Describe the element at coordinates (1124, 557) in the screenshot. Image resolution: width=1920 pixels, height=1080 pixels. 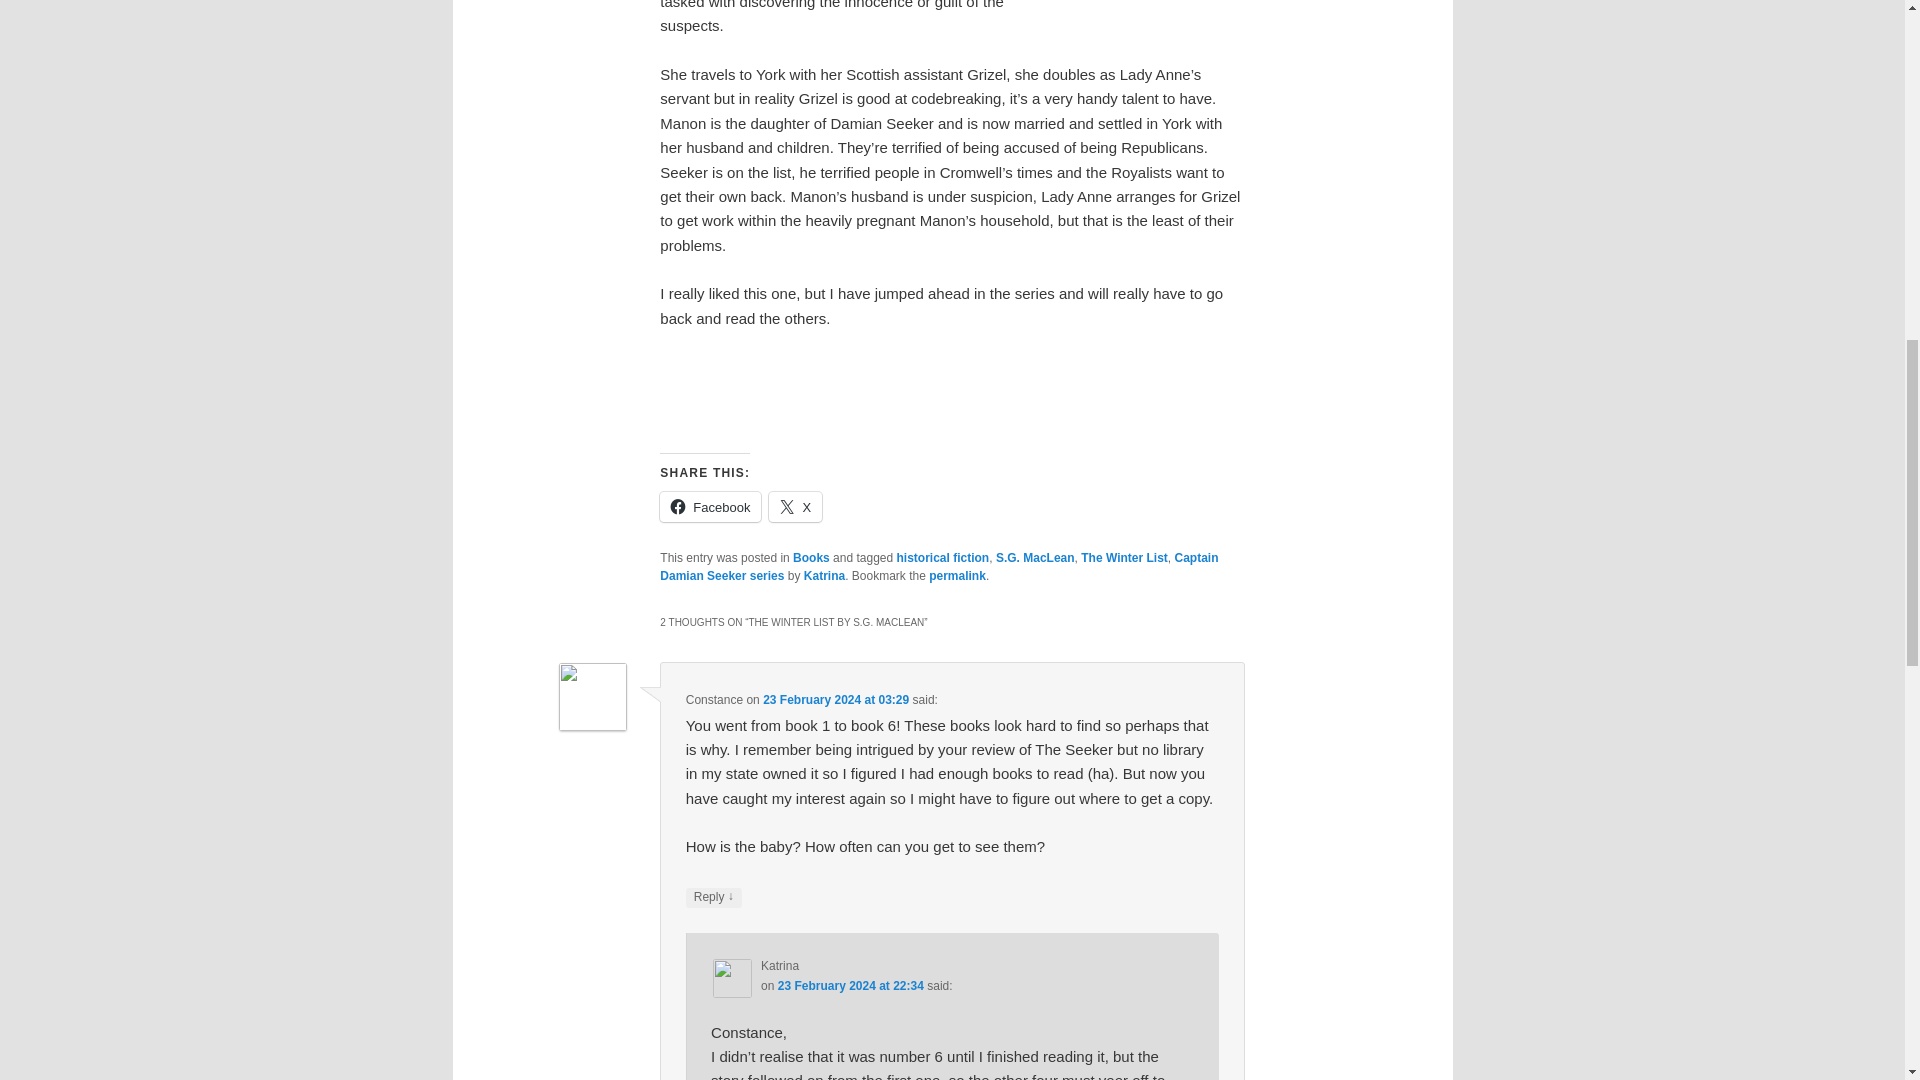
I see `The Winter List` at that location.